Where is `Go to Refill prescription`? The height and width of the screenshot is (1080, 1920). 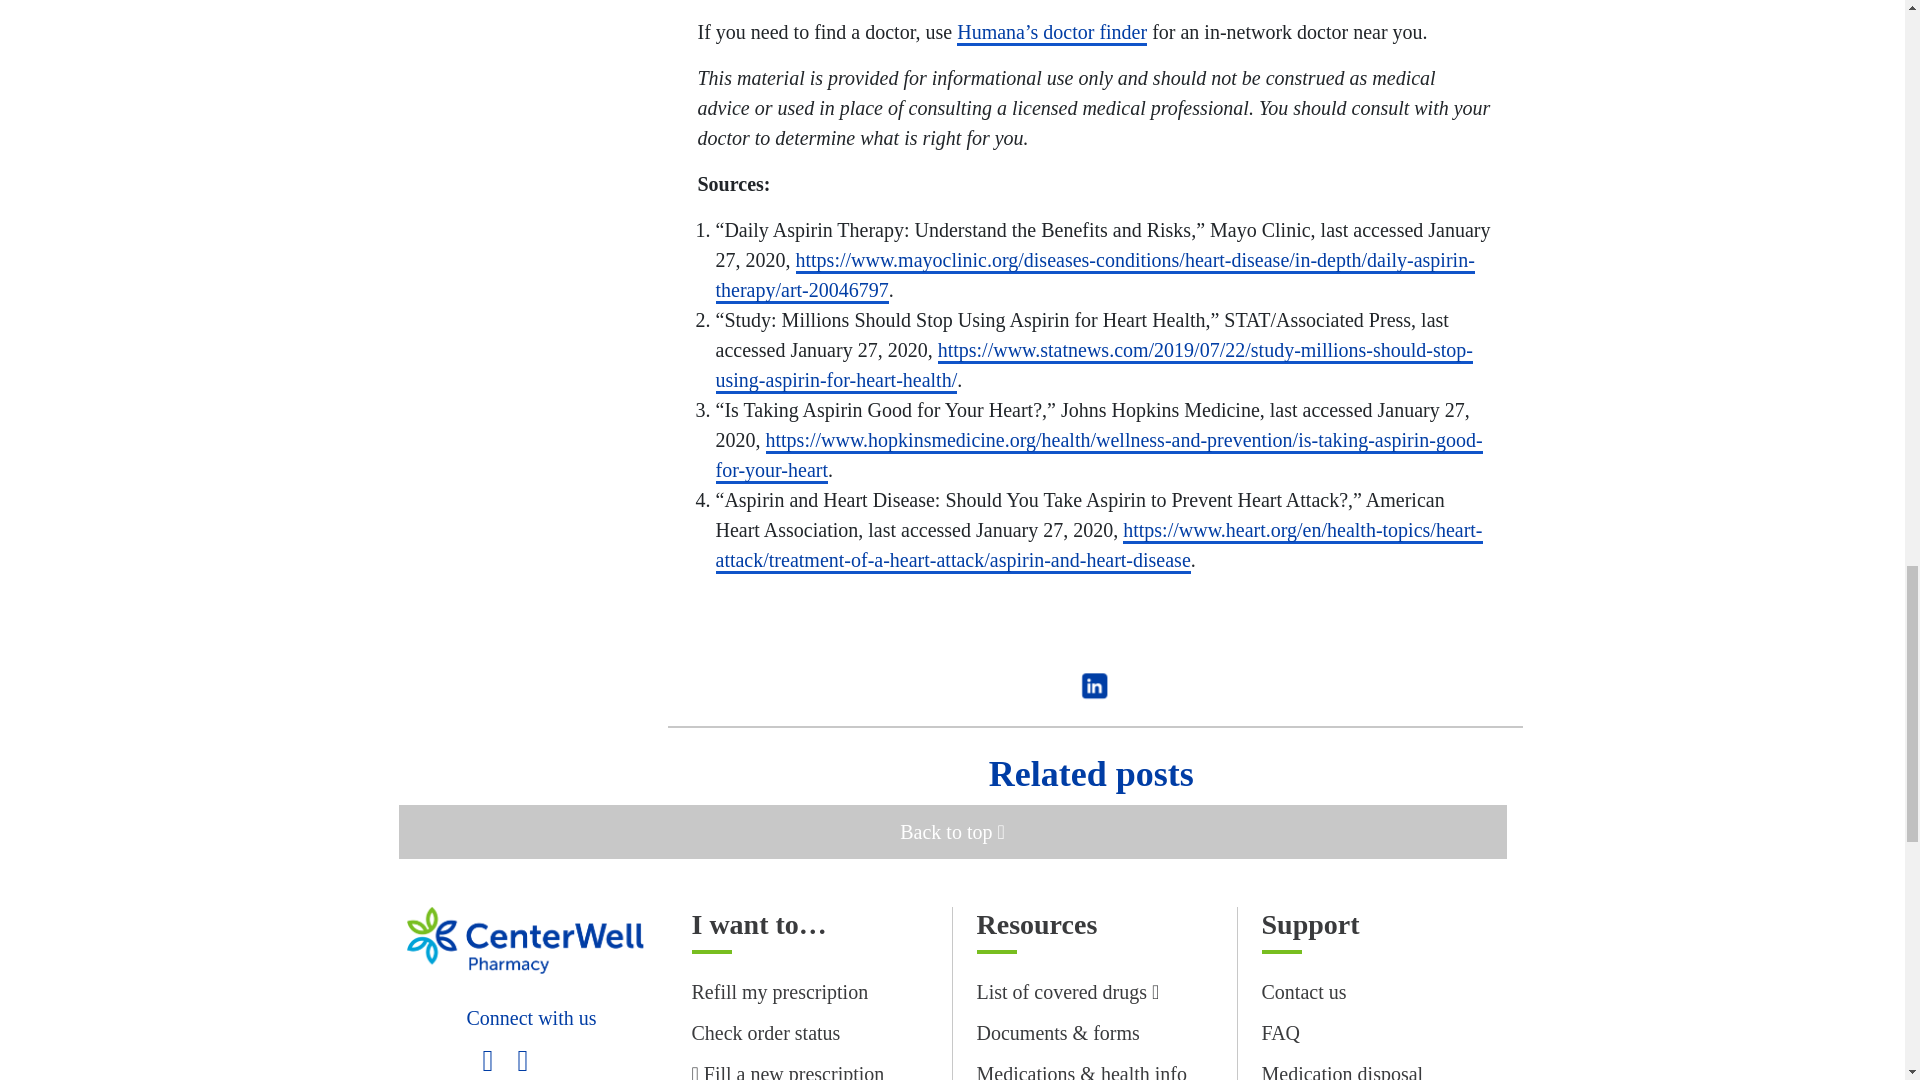 Go to Refill prescription is located at coordinates (780, 992).